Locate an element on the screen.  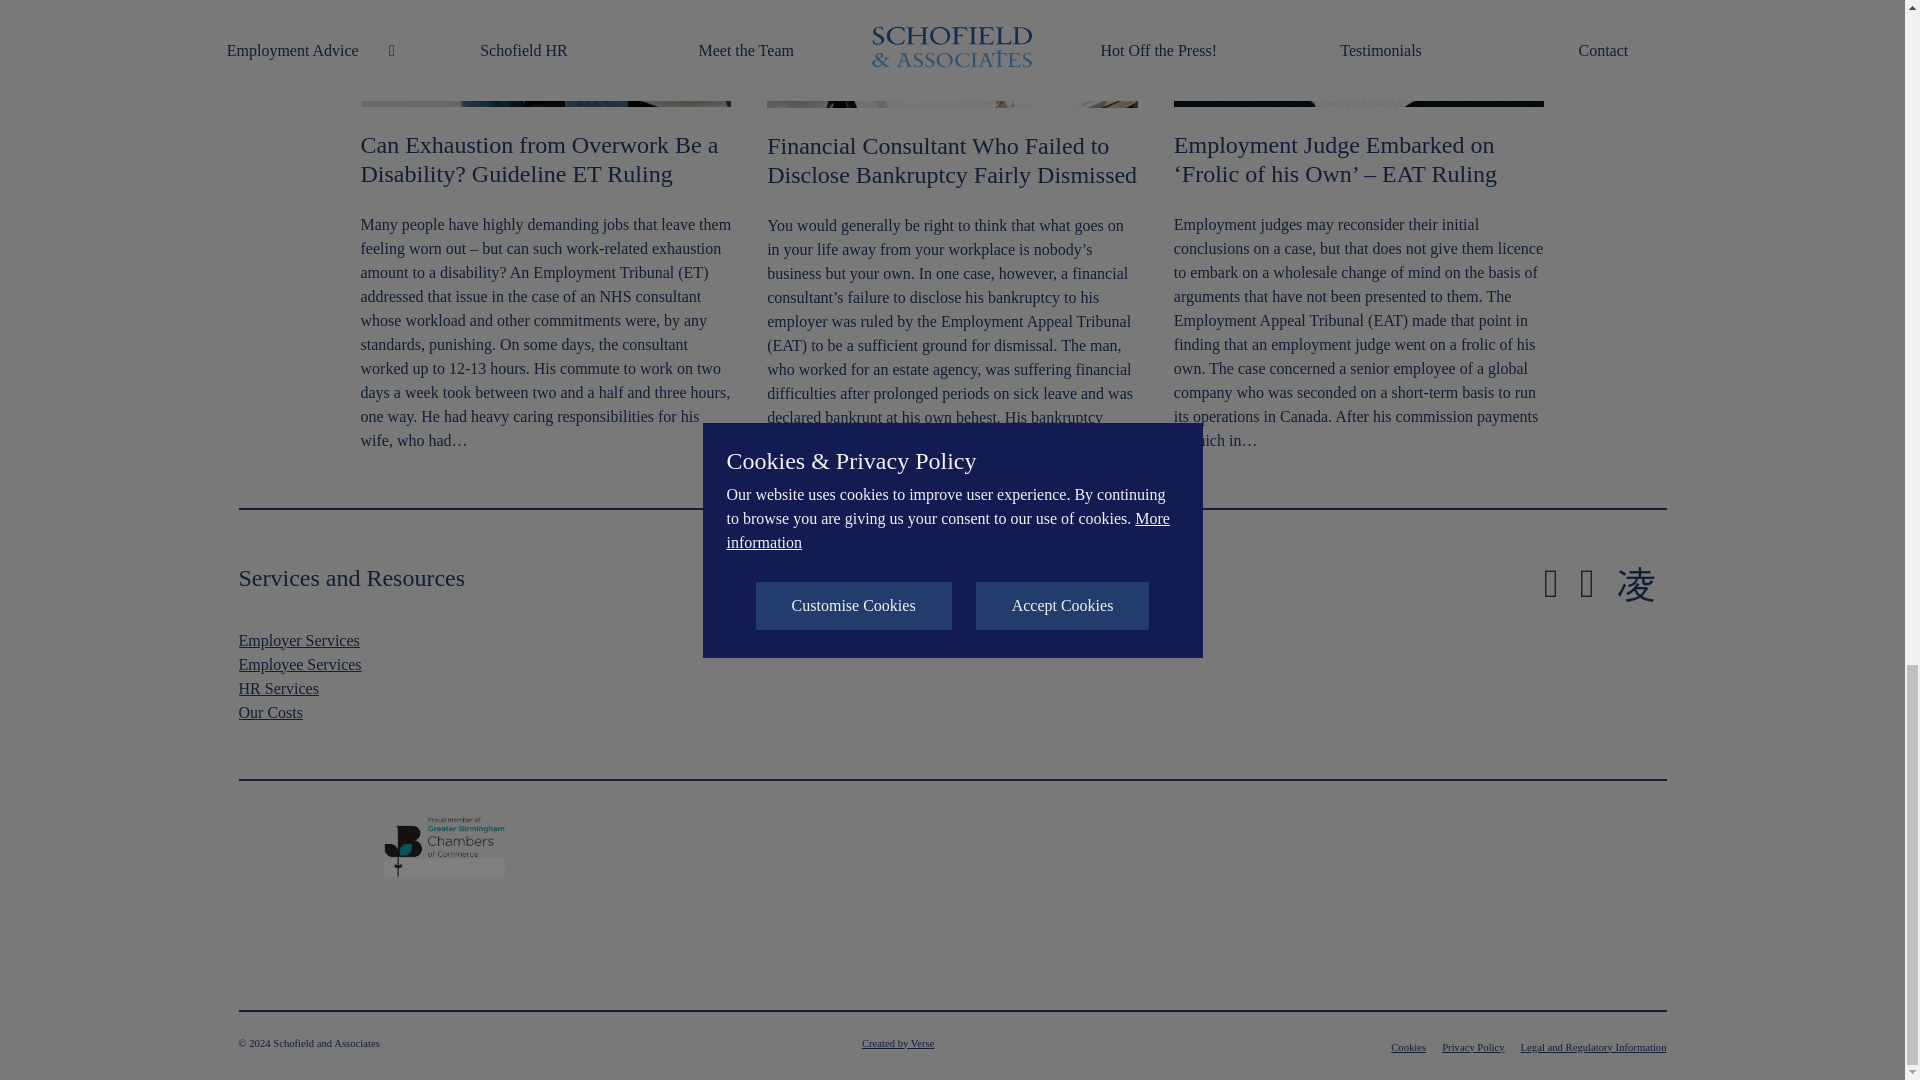
Employee Services is located at coordinates (299, 664).